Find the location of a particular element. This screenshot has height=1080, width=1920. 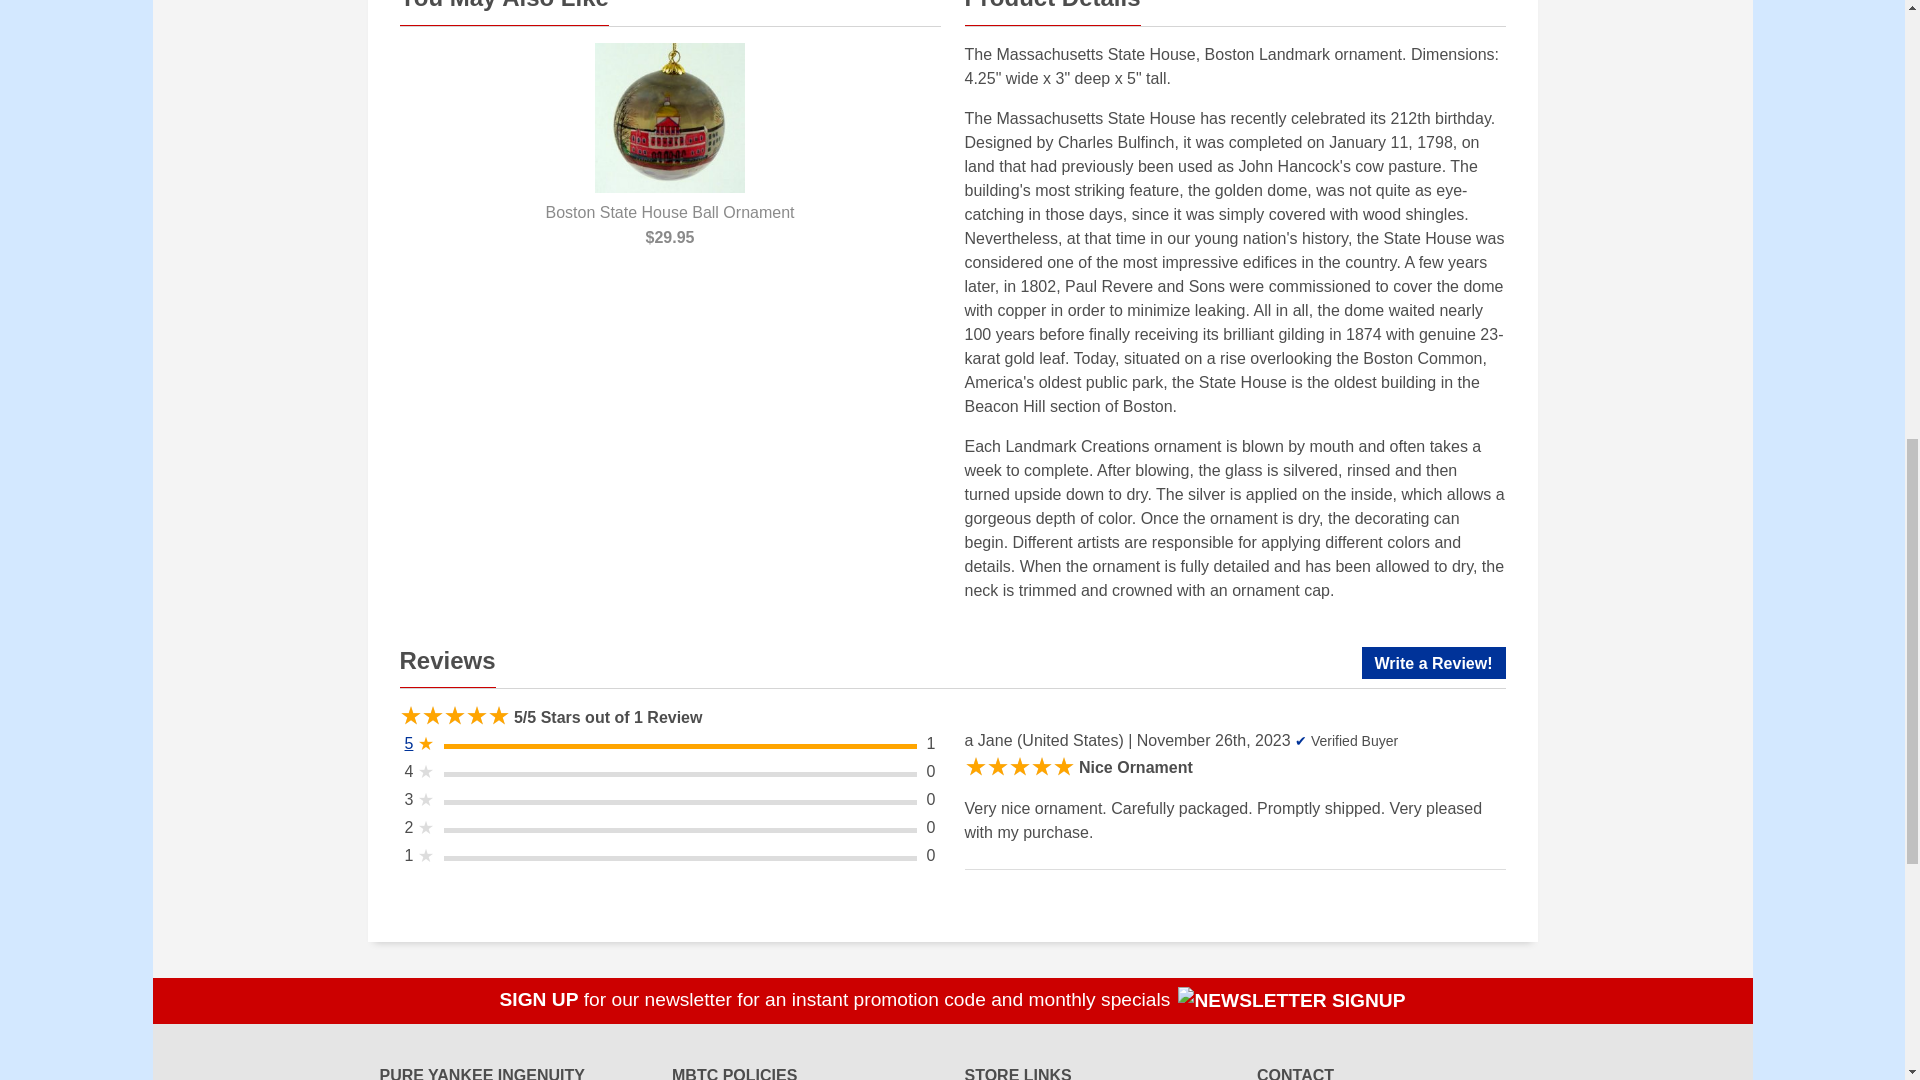

5 out of 5. is located at coordinates (454, 716).